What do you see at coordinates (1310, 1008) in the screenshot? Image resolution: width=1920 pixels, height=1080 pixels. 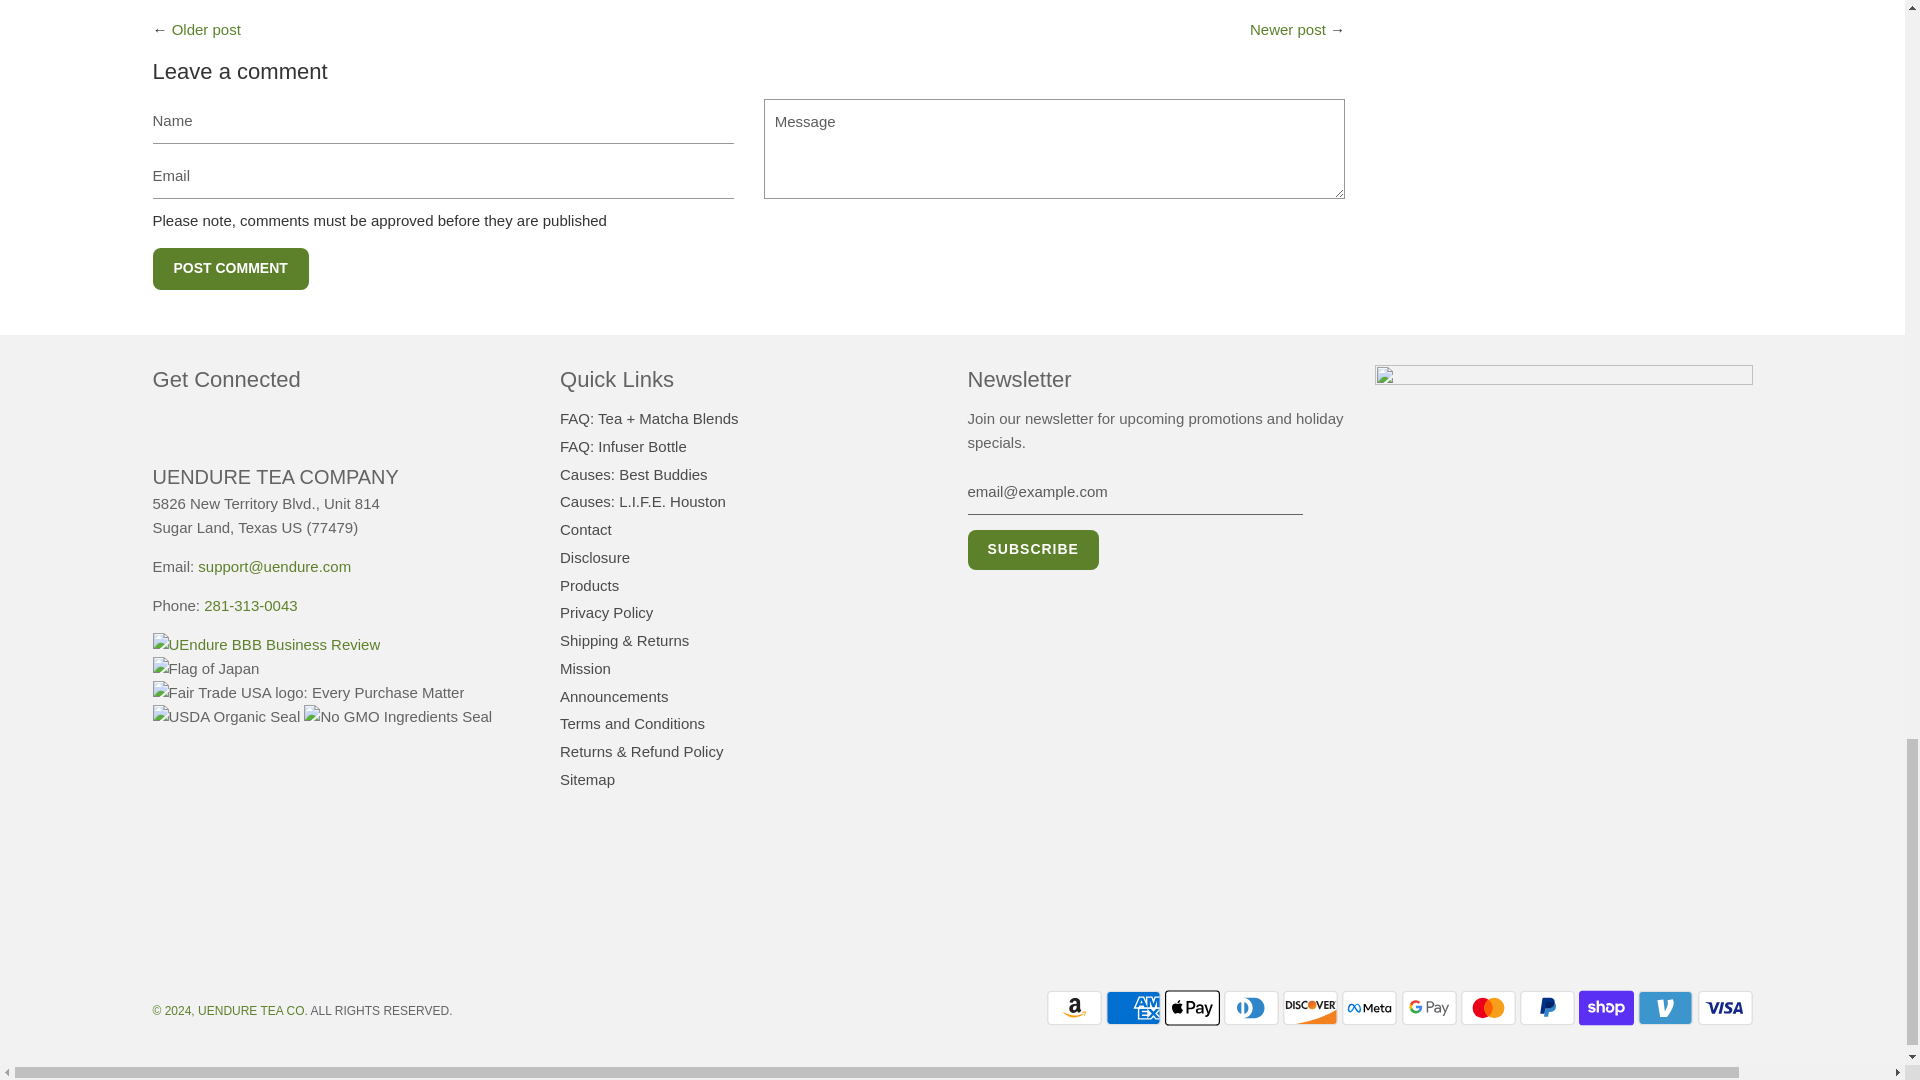 I see `Discover` at bounding box center [1310, 1008].